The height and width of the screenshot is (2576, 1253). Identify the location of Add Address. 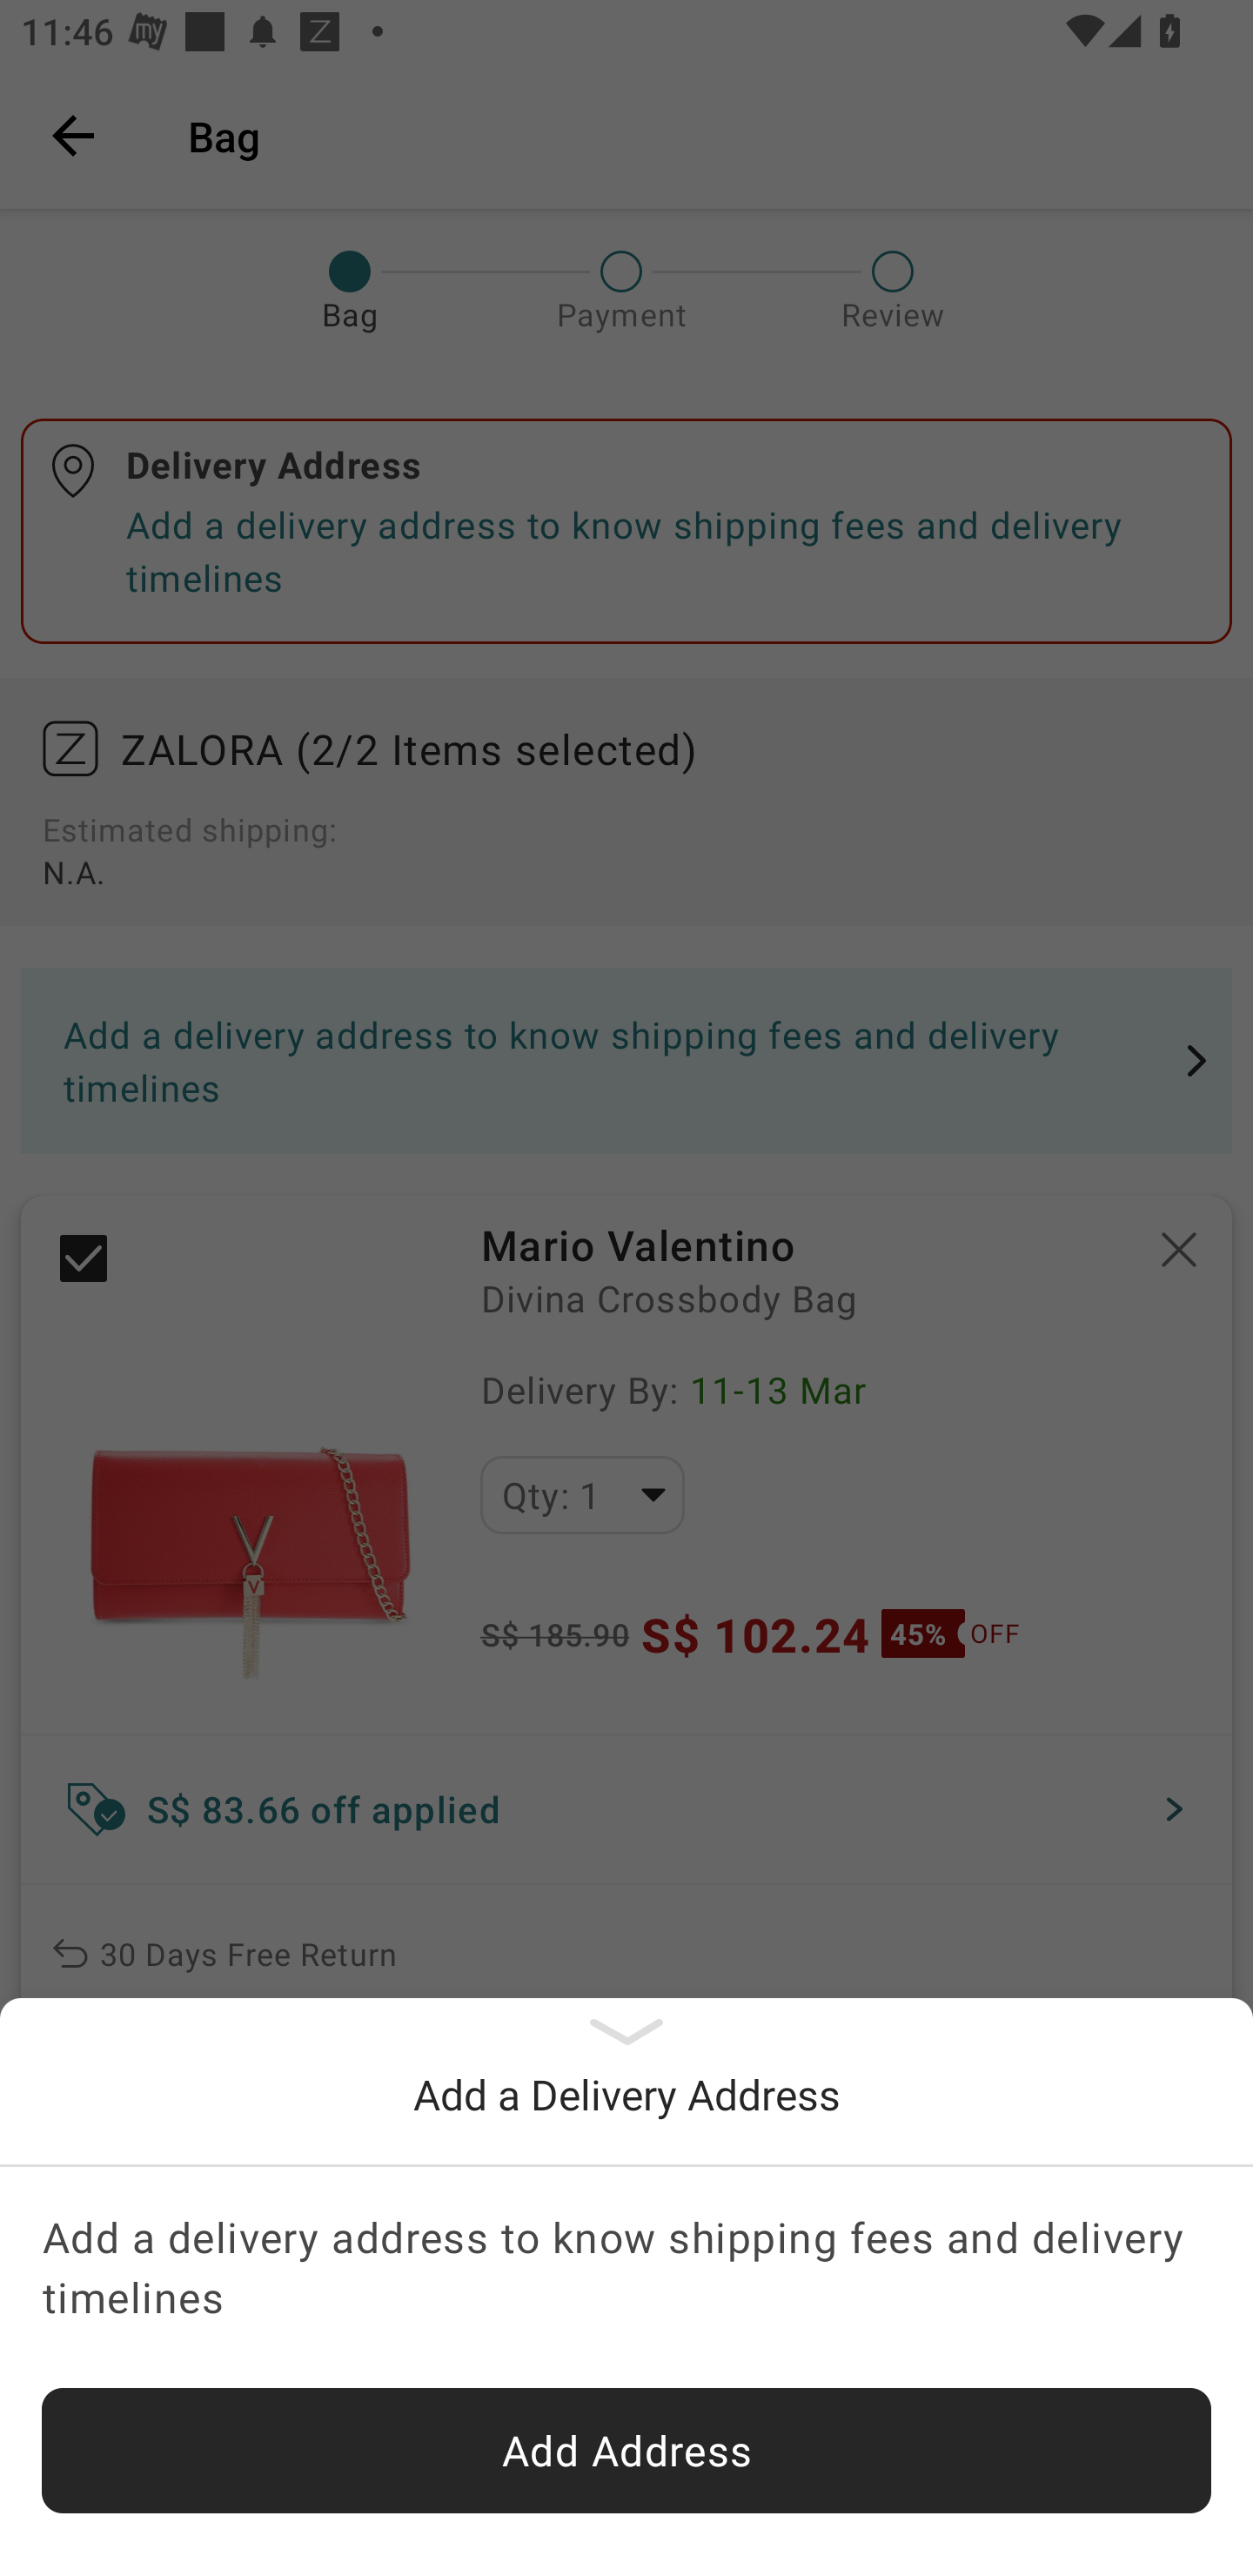
(626, 2451).